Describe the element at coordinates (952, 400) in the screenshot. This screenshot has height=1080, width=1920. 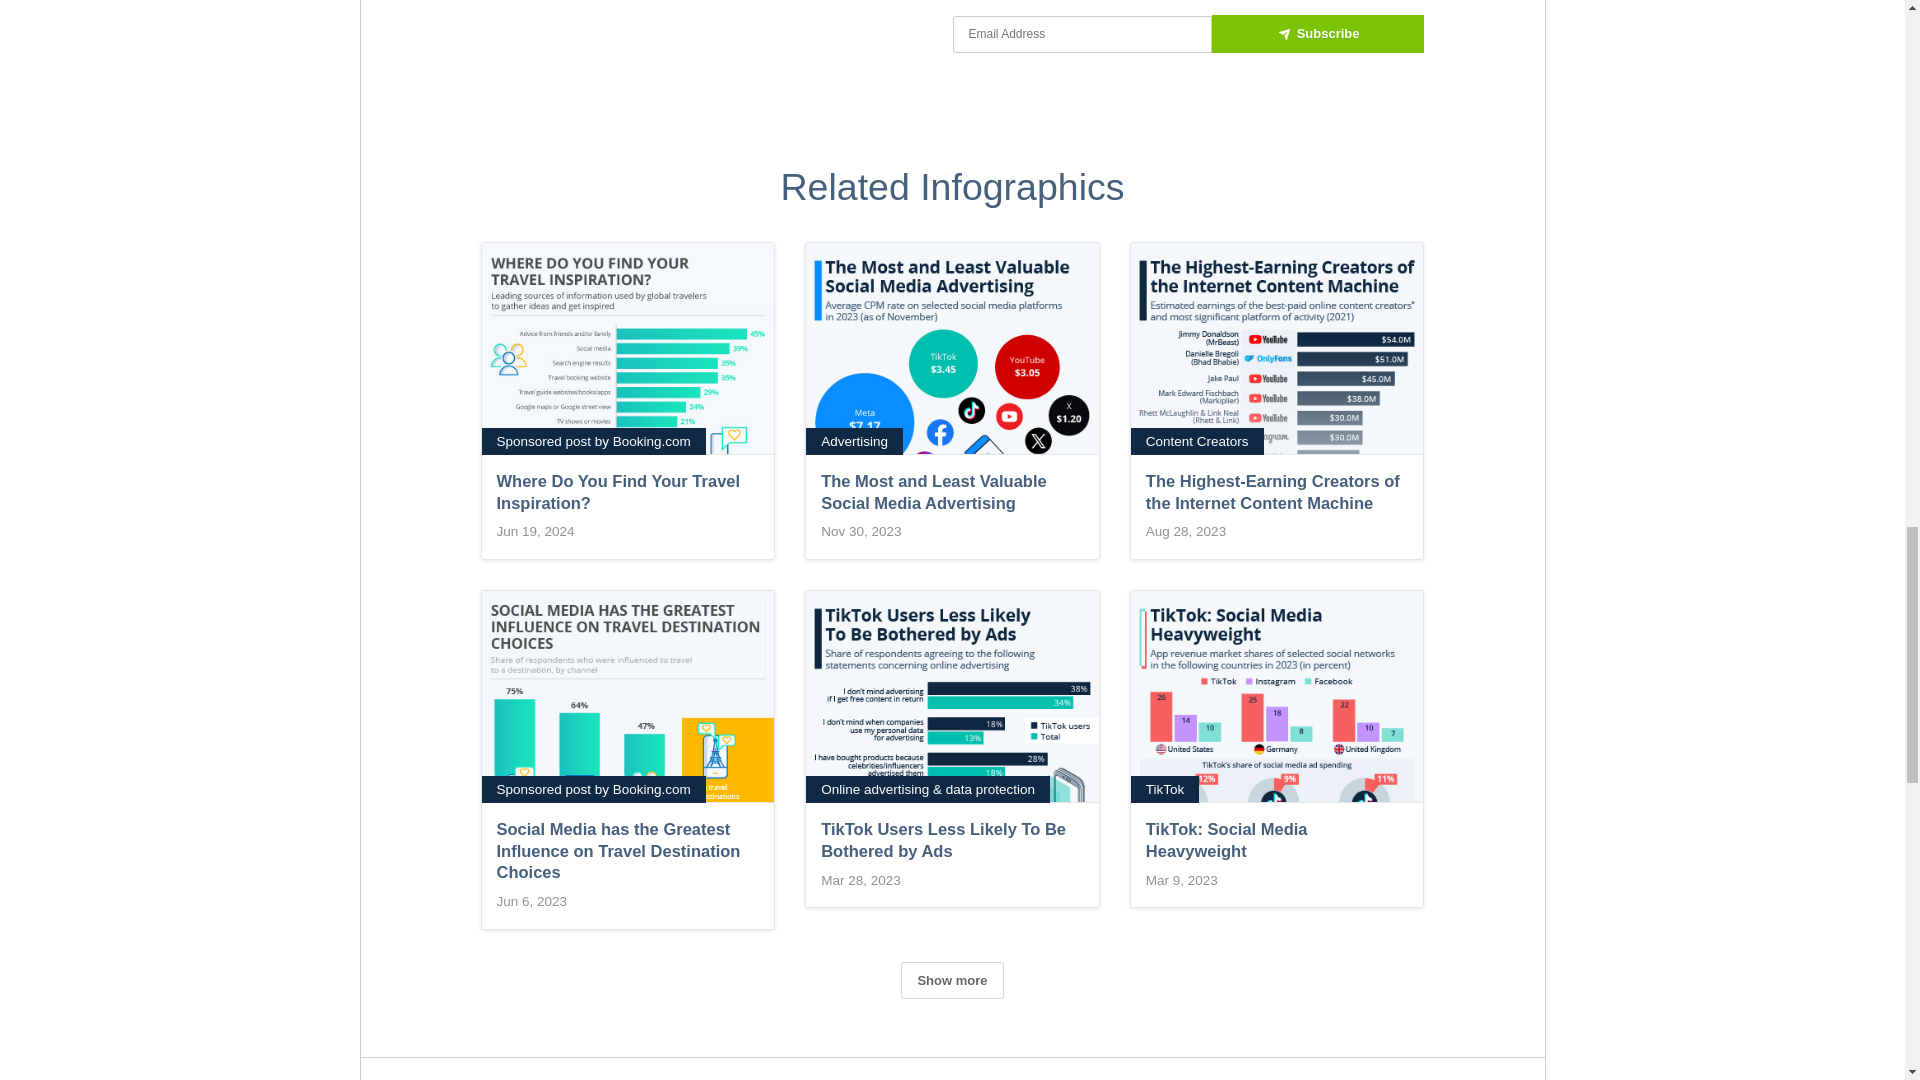
I see `The Most and Least Valuable Social Media Advertising` at that location.